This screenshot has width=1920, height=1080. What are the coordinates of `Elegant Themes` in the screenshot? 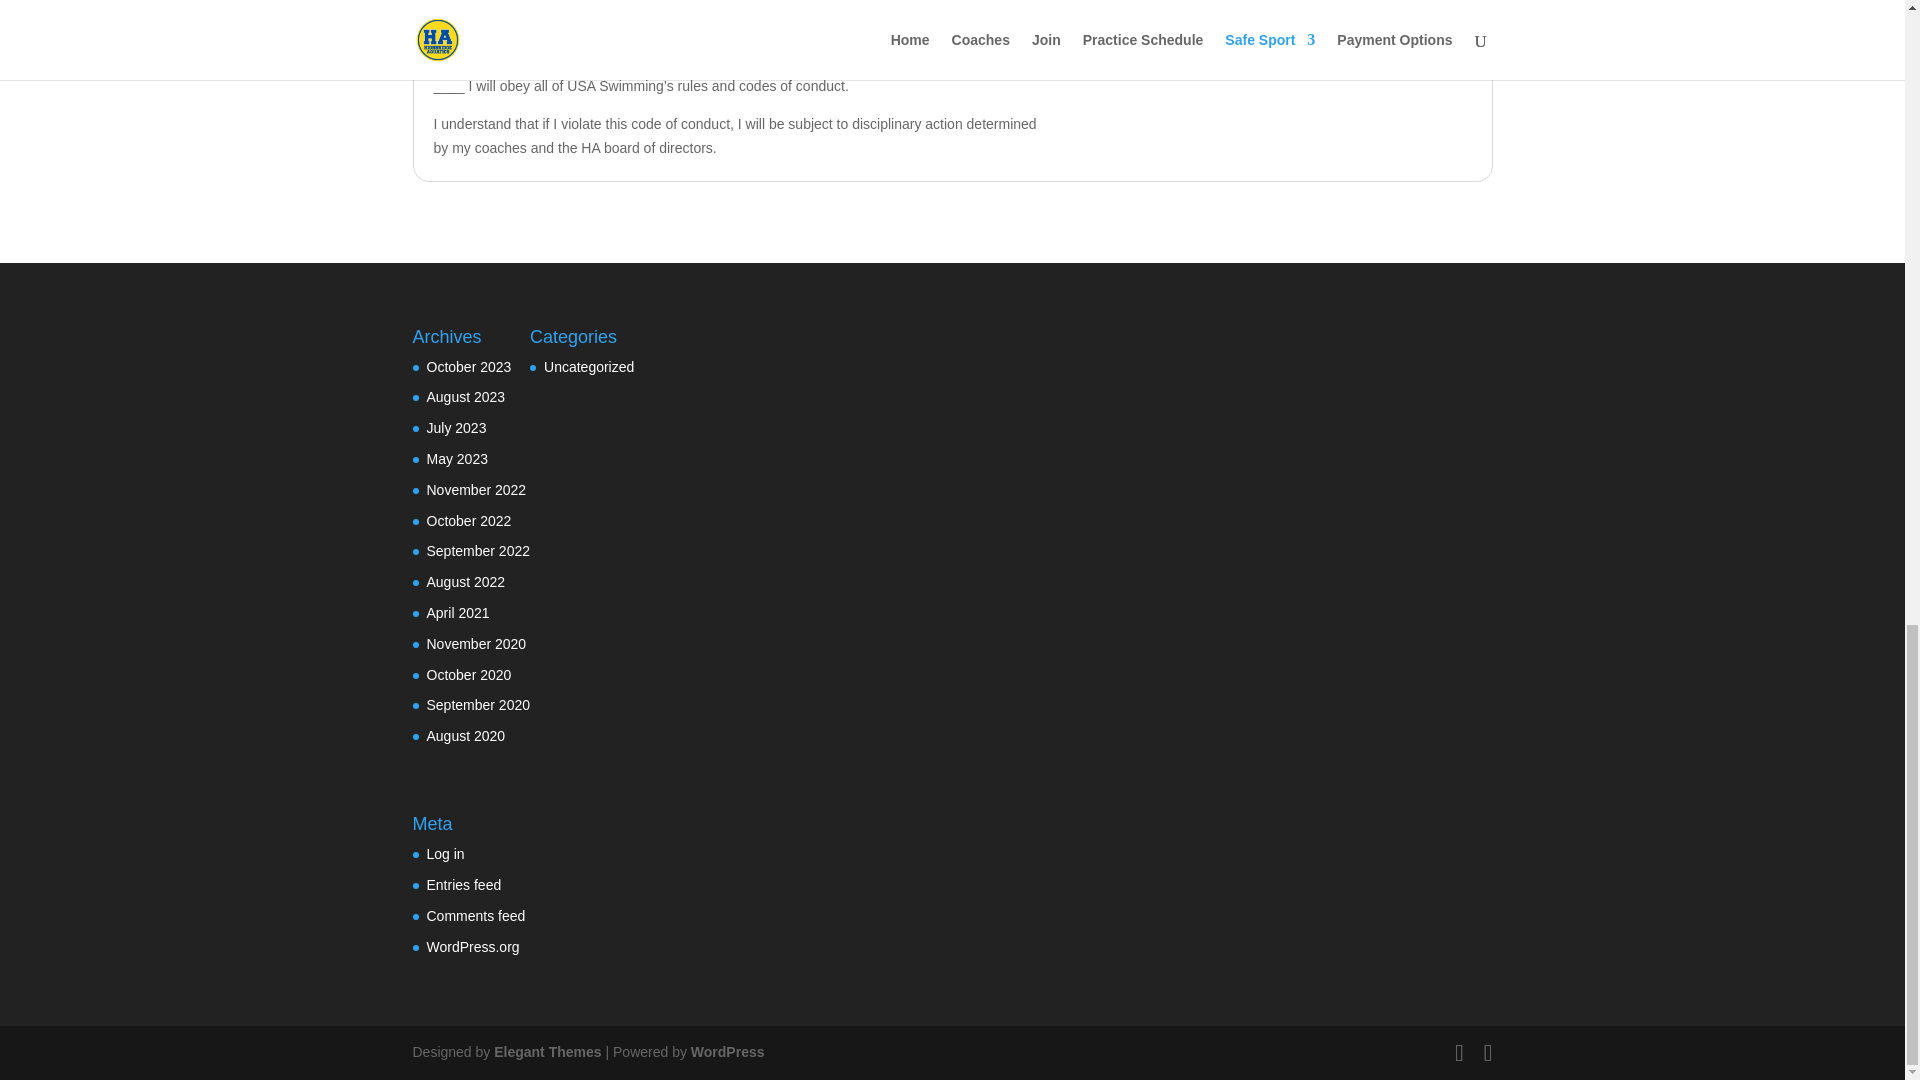 It's located at (546, 1052).